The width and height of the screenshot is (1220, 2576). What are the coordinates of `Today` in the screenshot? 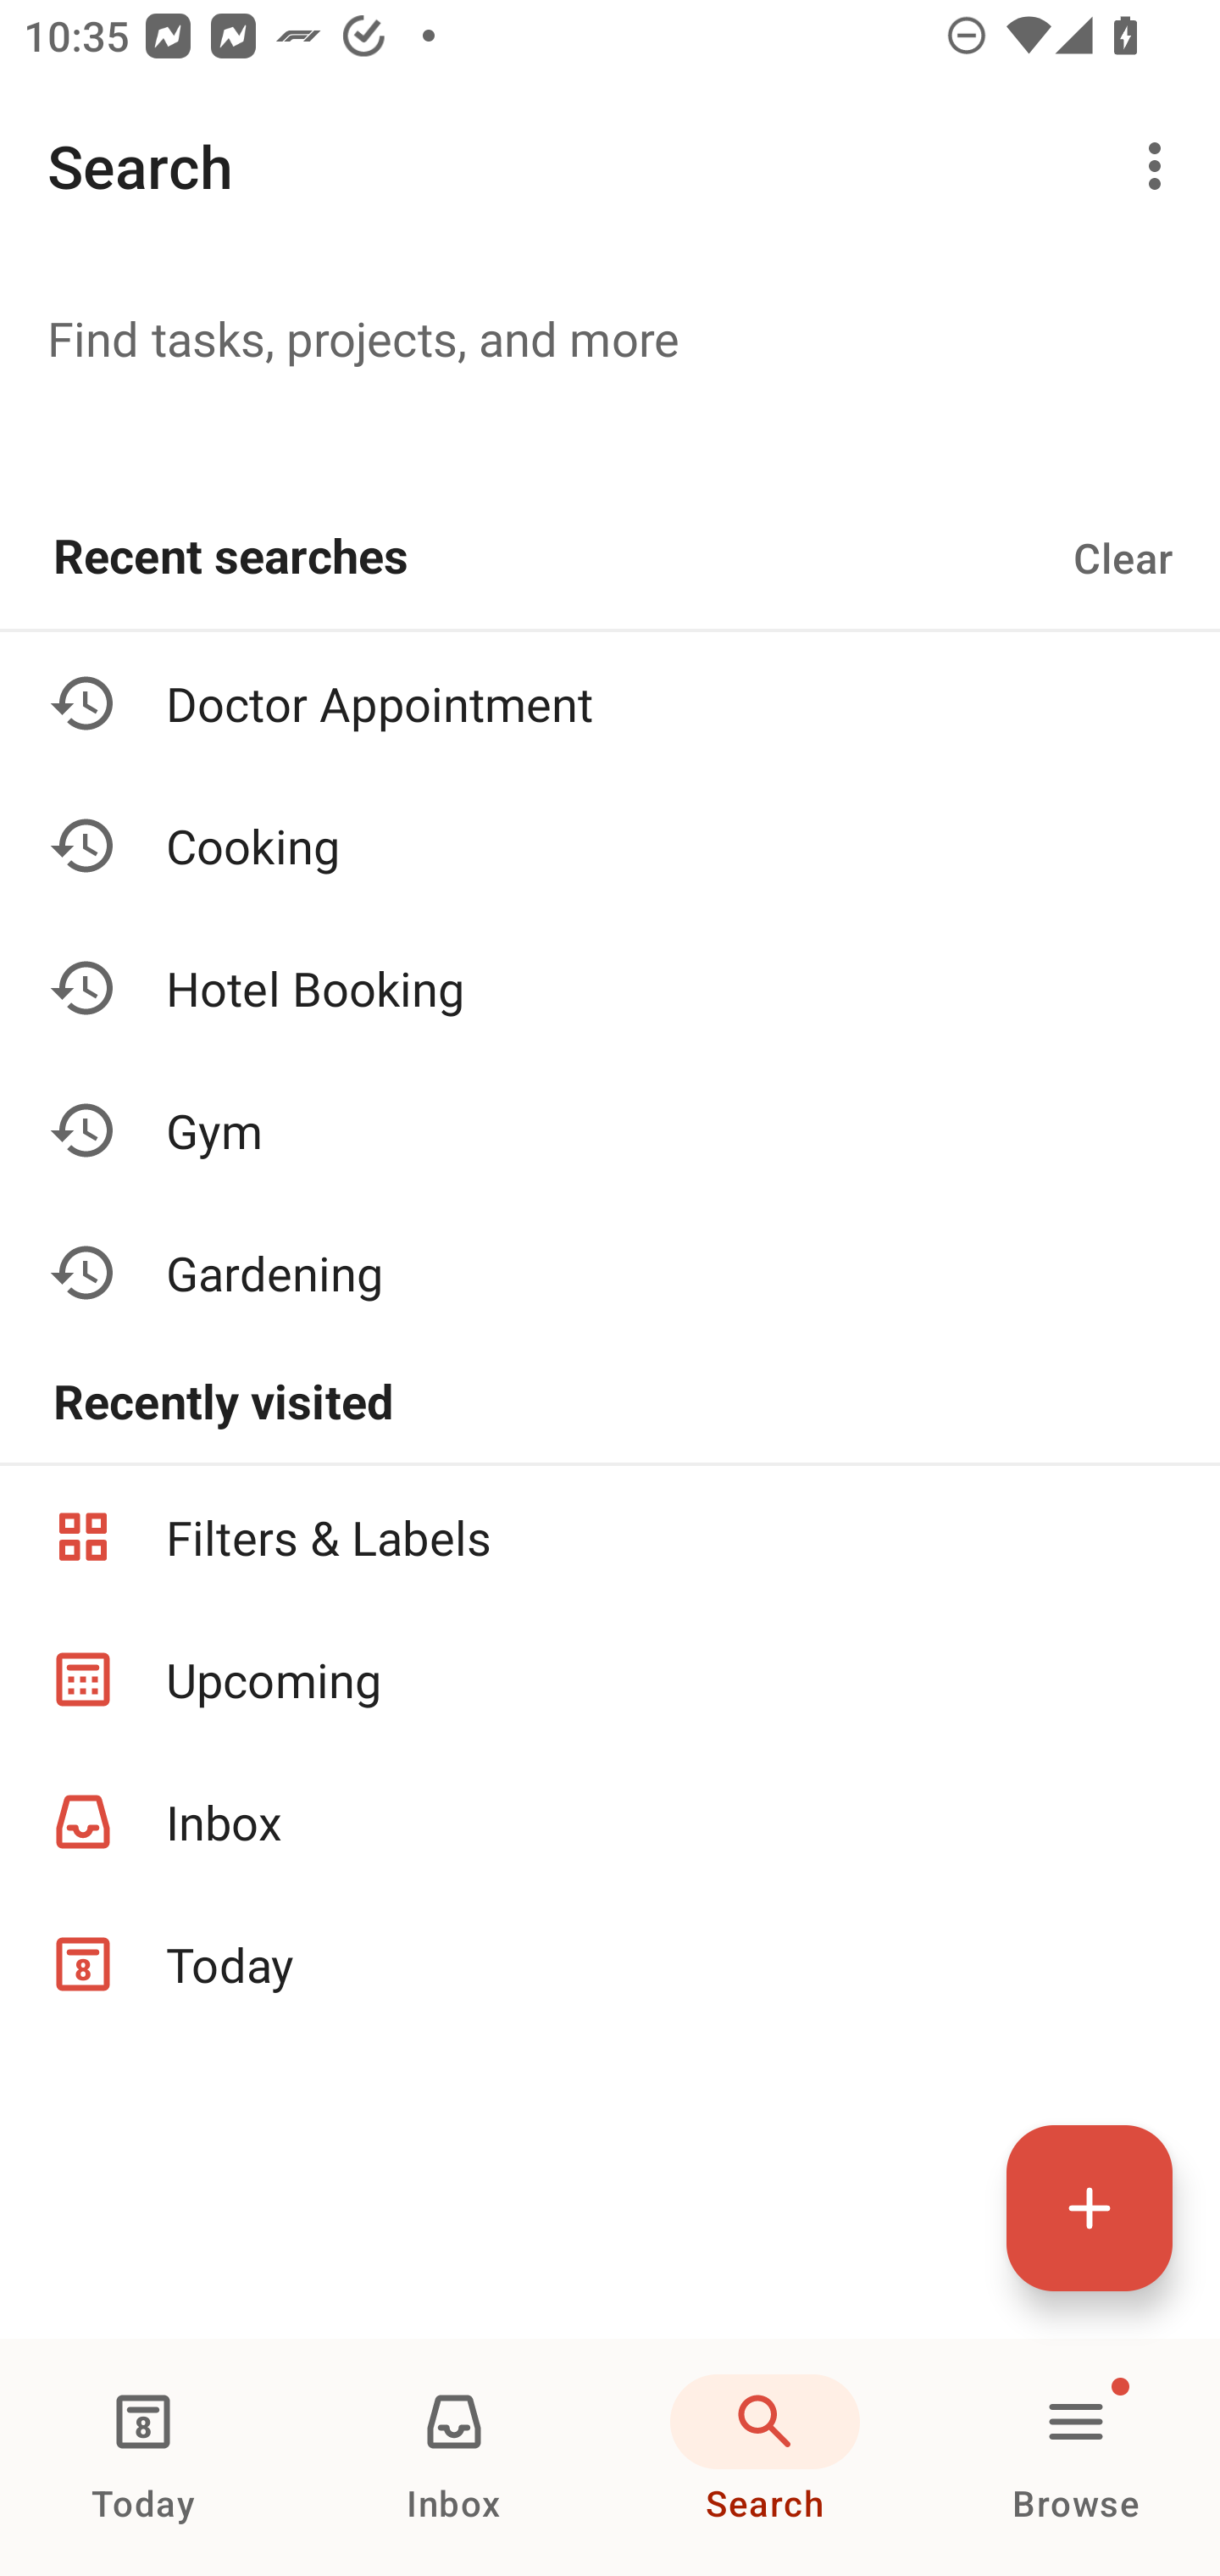 It's located at (610, 1964).